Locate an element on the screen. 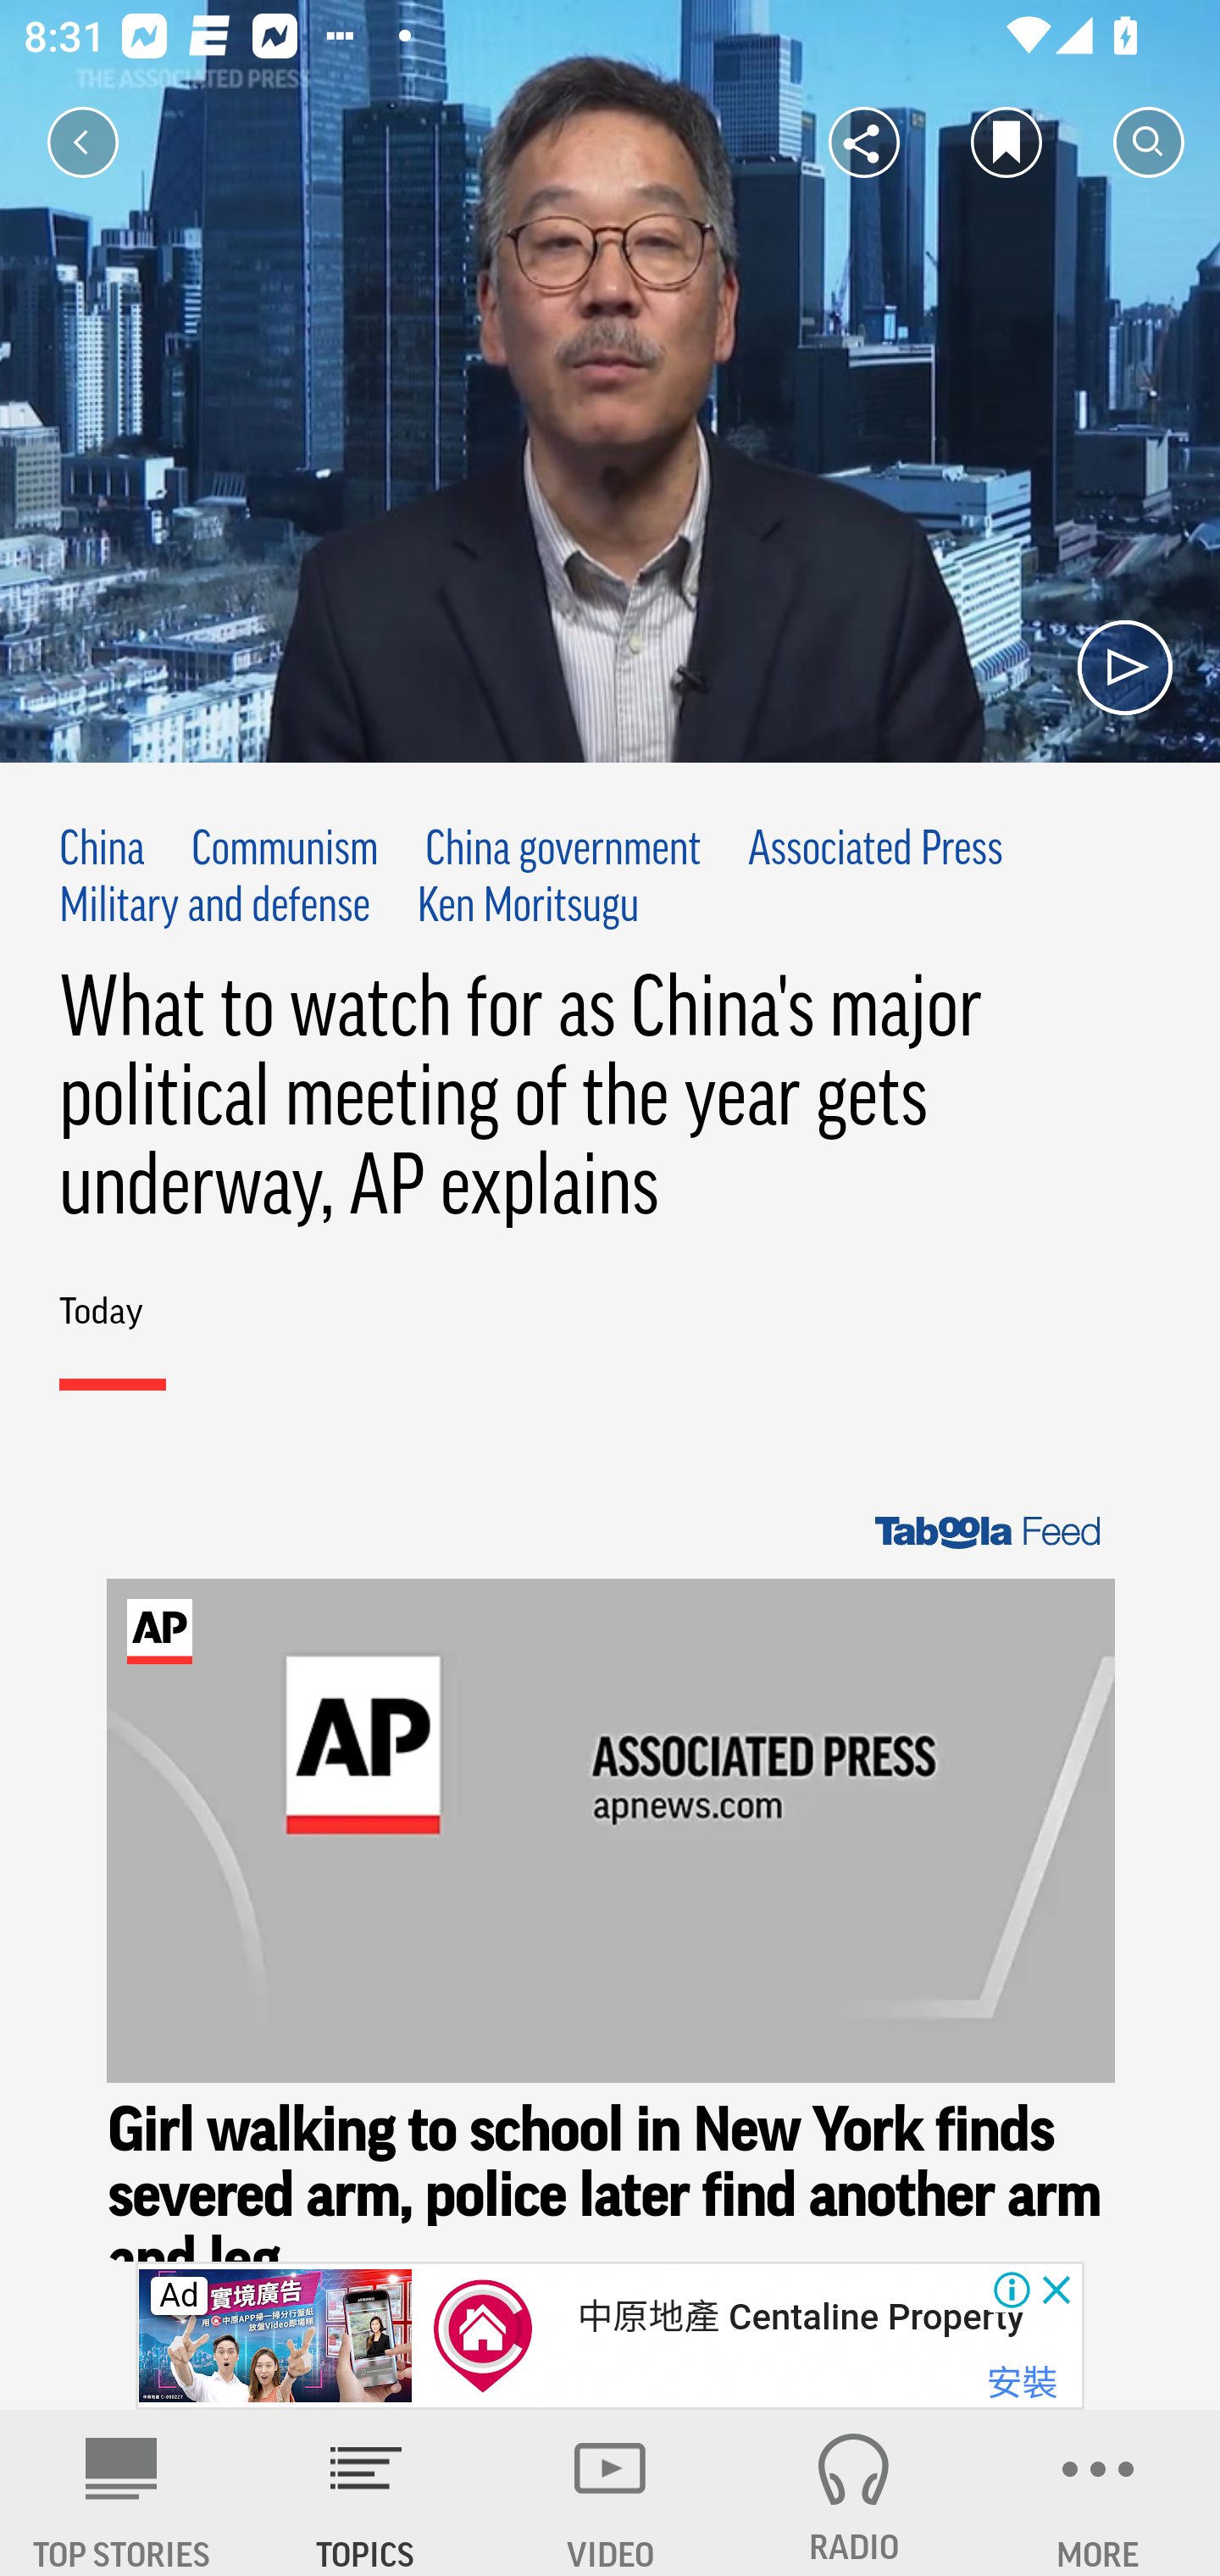 This screenshot has width=1220, height=2576. 安裝 is located at coordinates (1022, 2373).